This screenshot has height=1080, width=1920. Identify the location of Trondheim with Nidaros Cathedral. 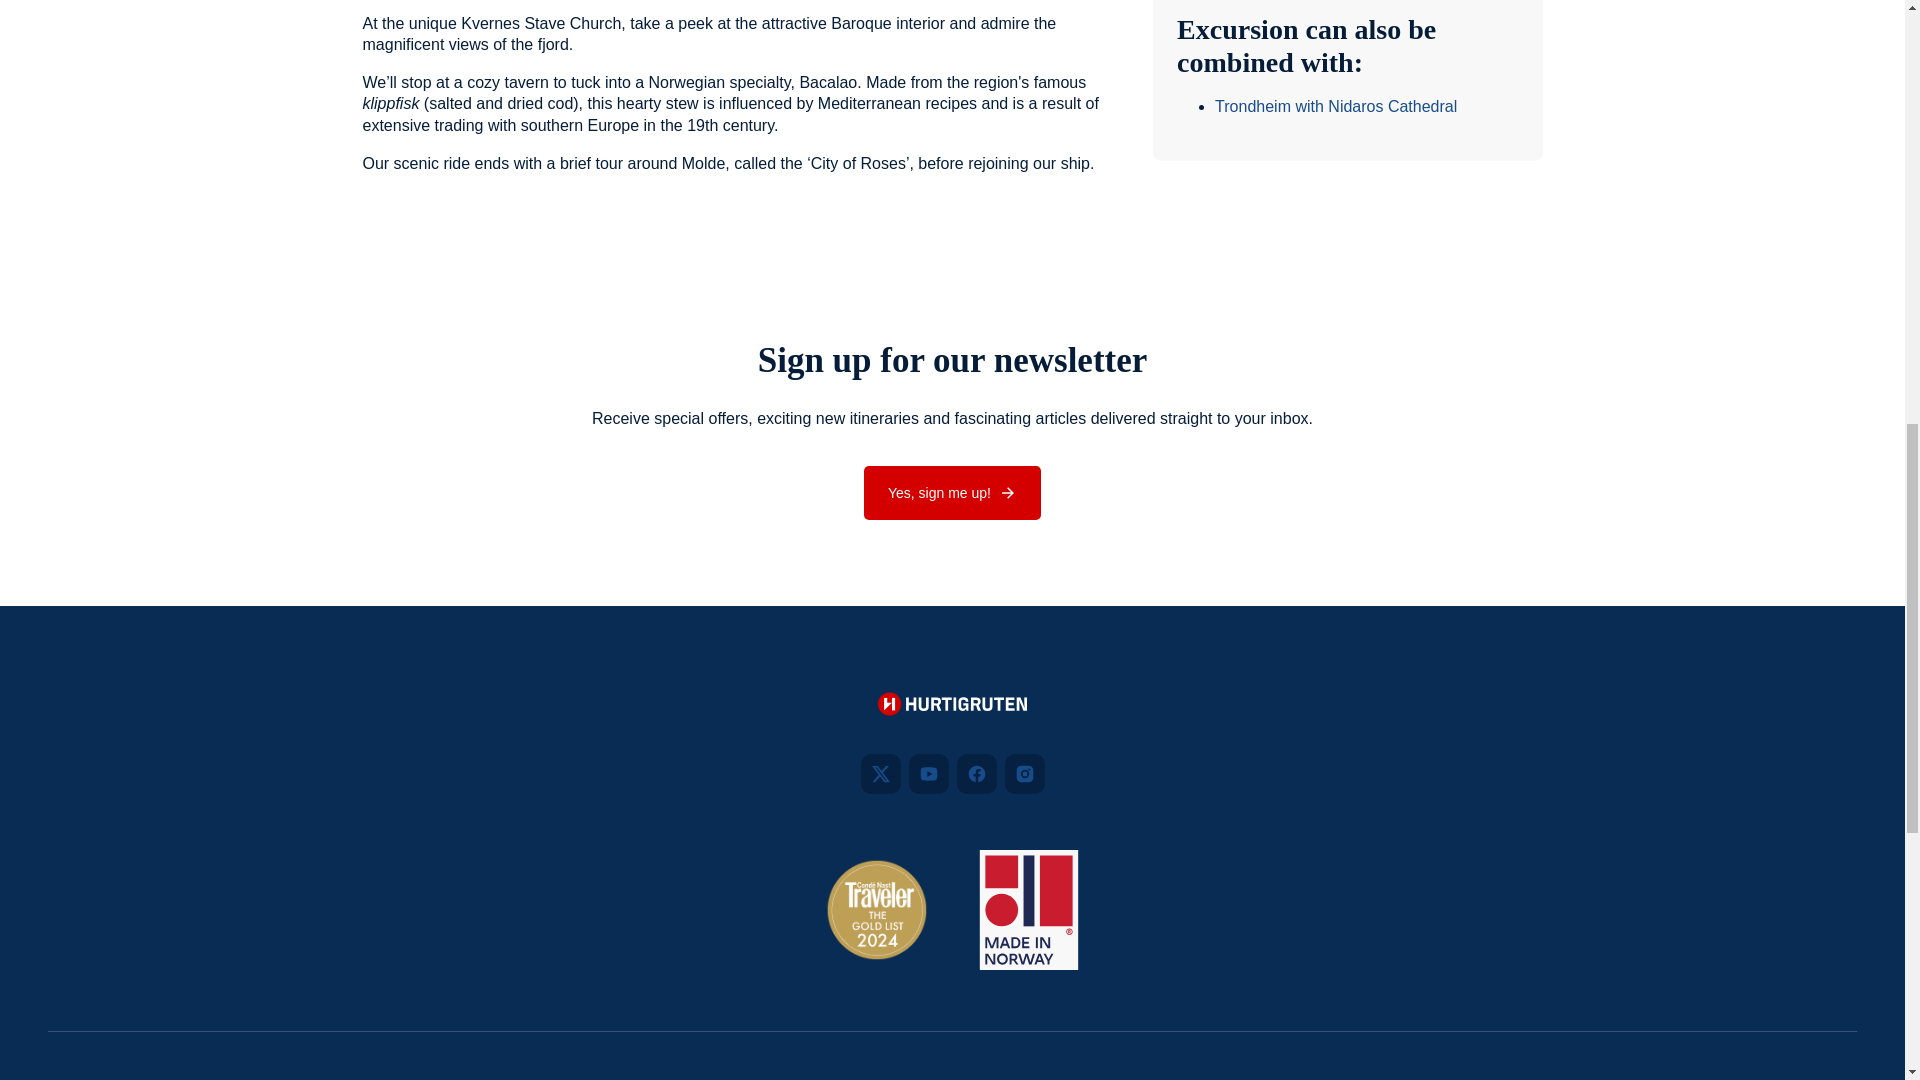
(1336, 106).